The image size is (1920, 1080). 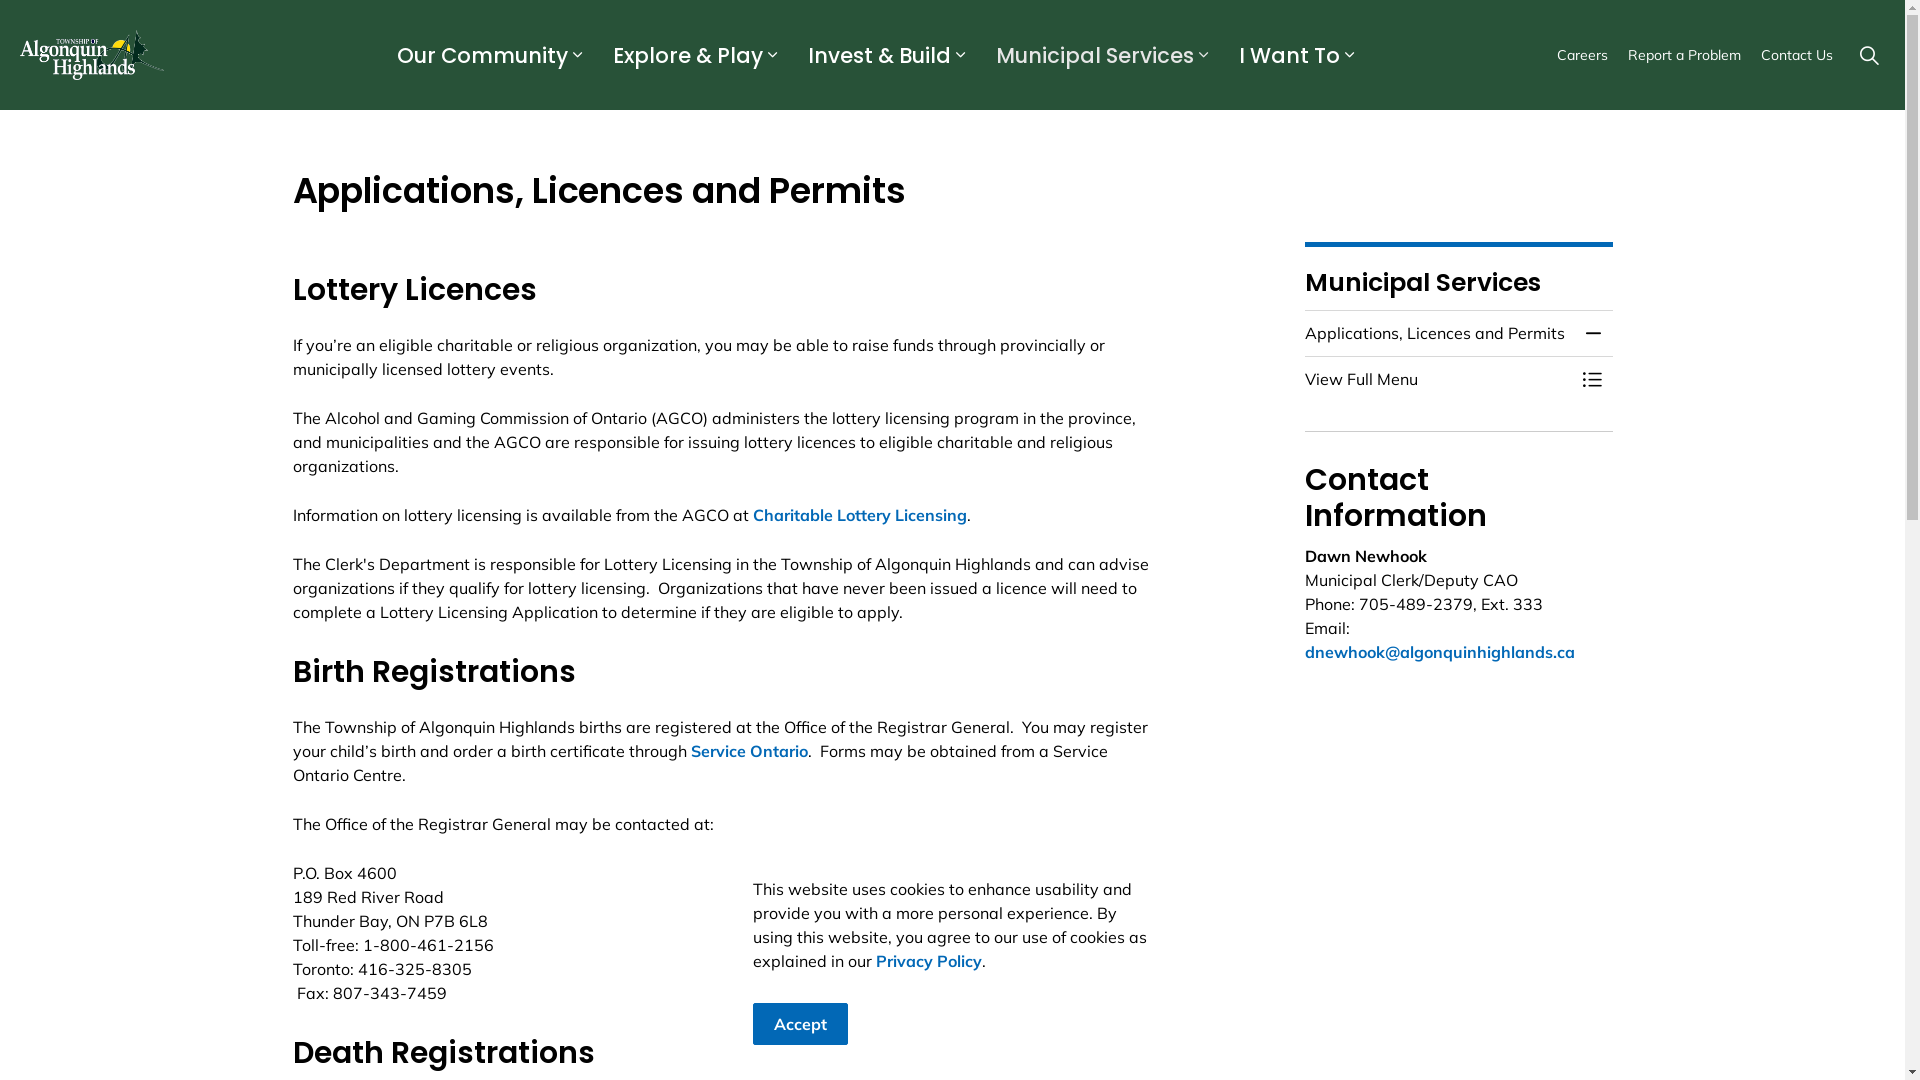 I want to click on Applications, Licences and Permits, so click(x=1439, y=333).